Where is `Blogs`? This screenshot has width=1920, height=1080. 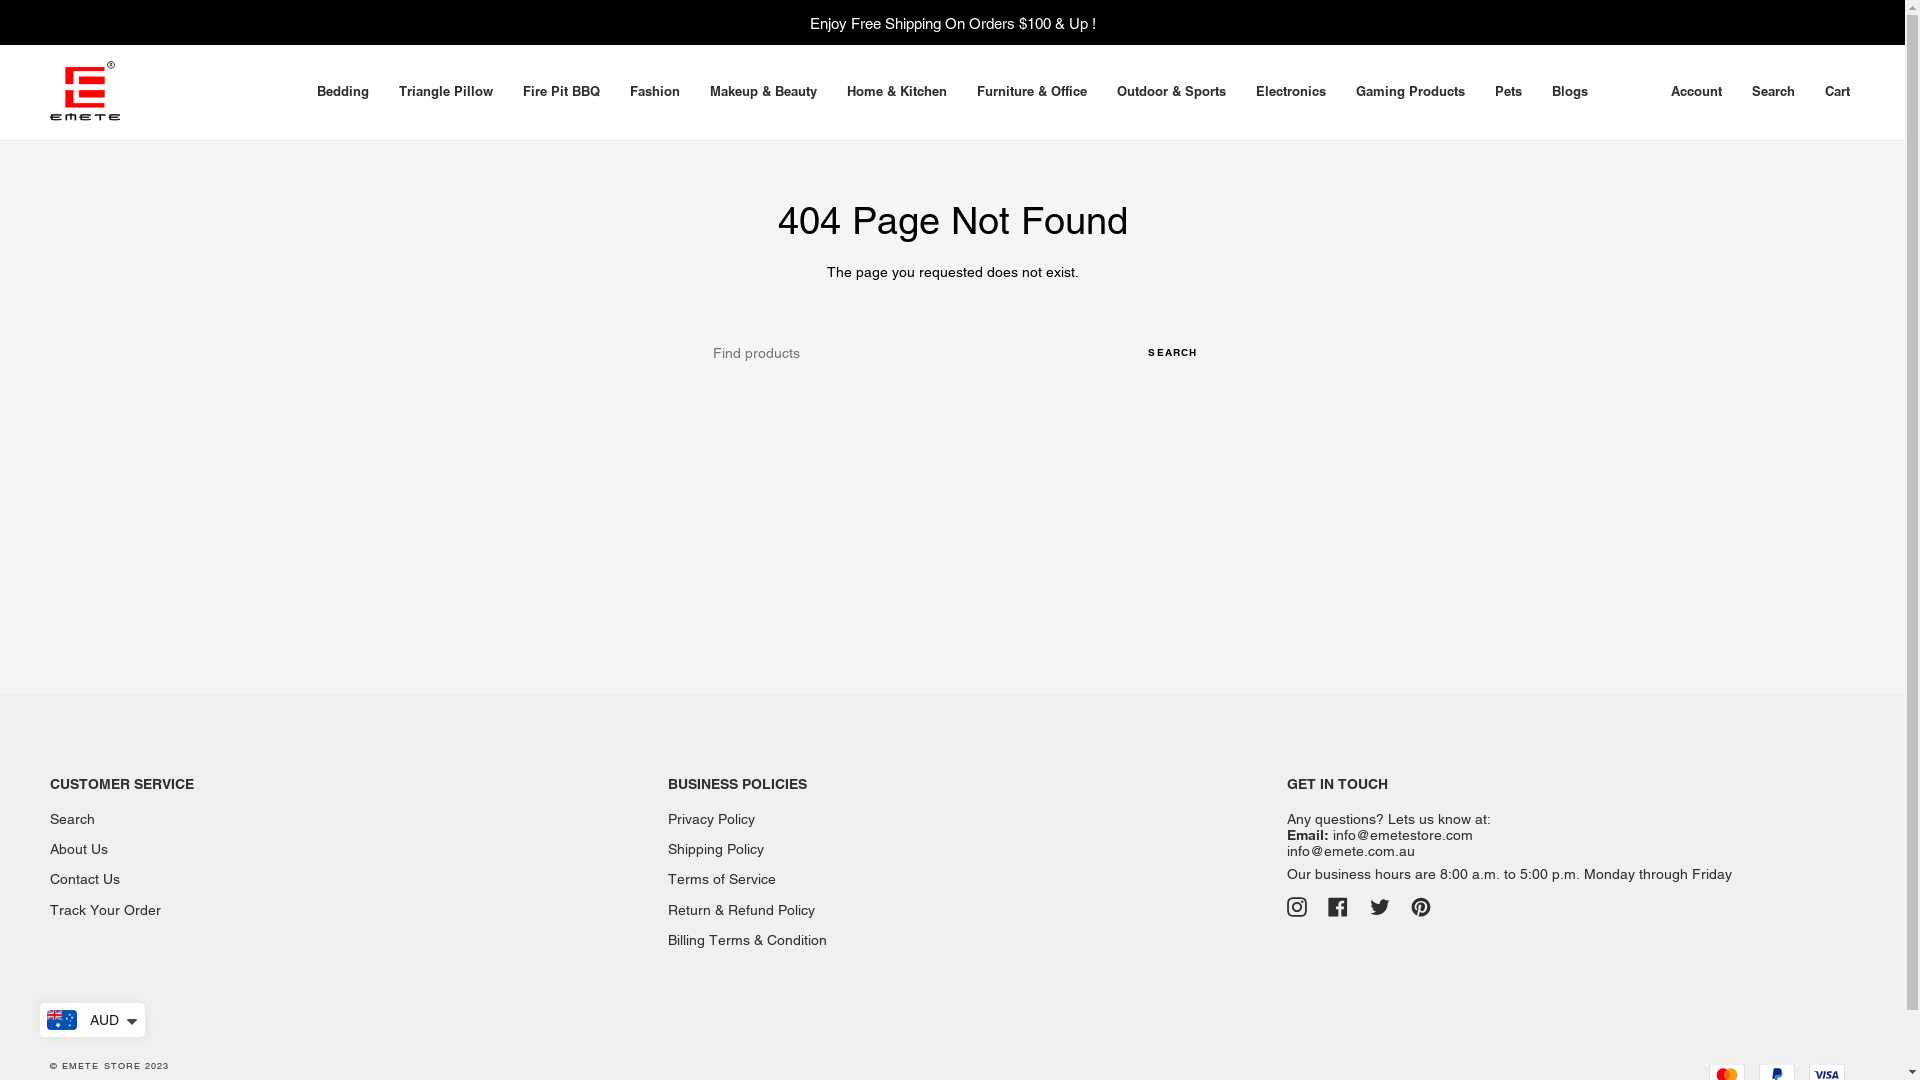
Blogs is located at coordinates (1570, 92).